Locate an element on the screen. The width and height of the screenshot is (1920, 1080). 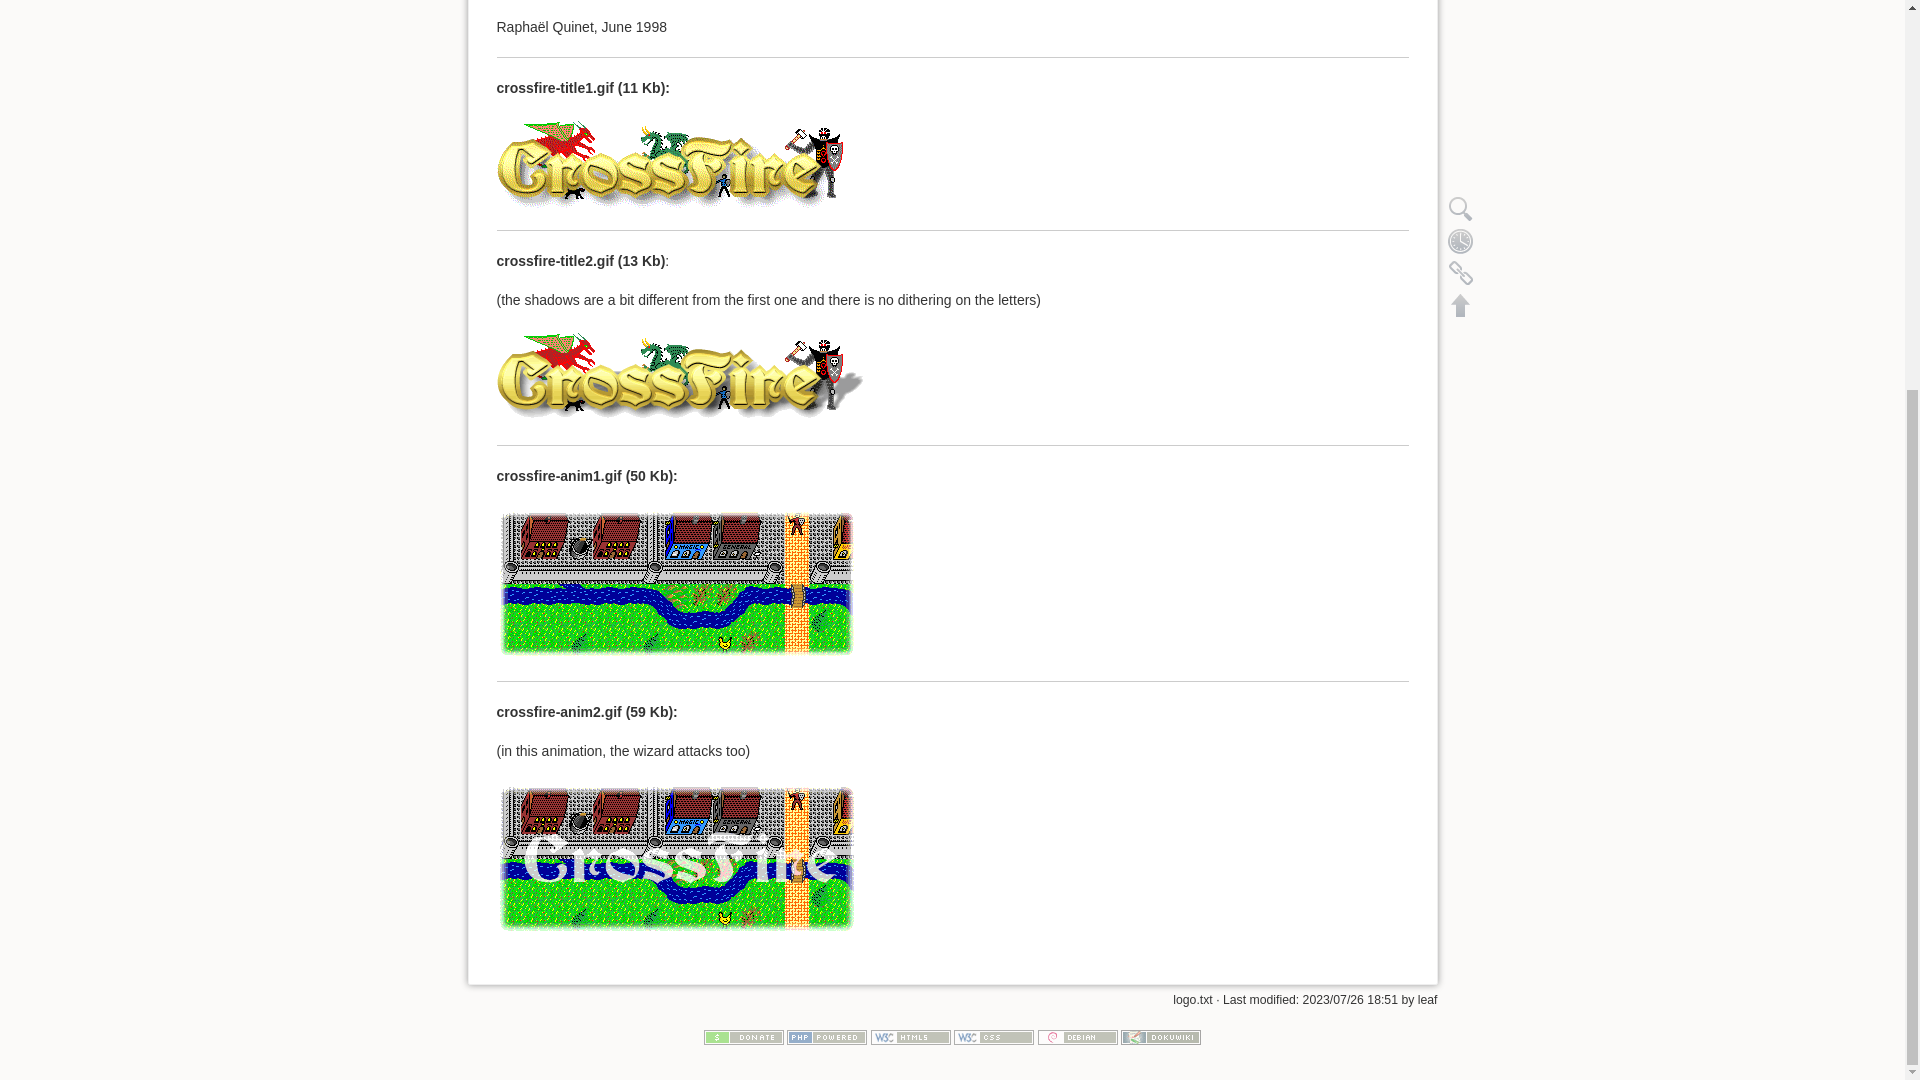
images:crossfire-title2.gif is located at coordinates (680, 376).